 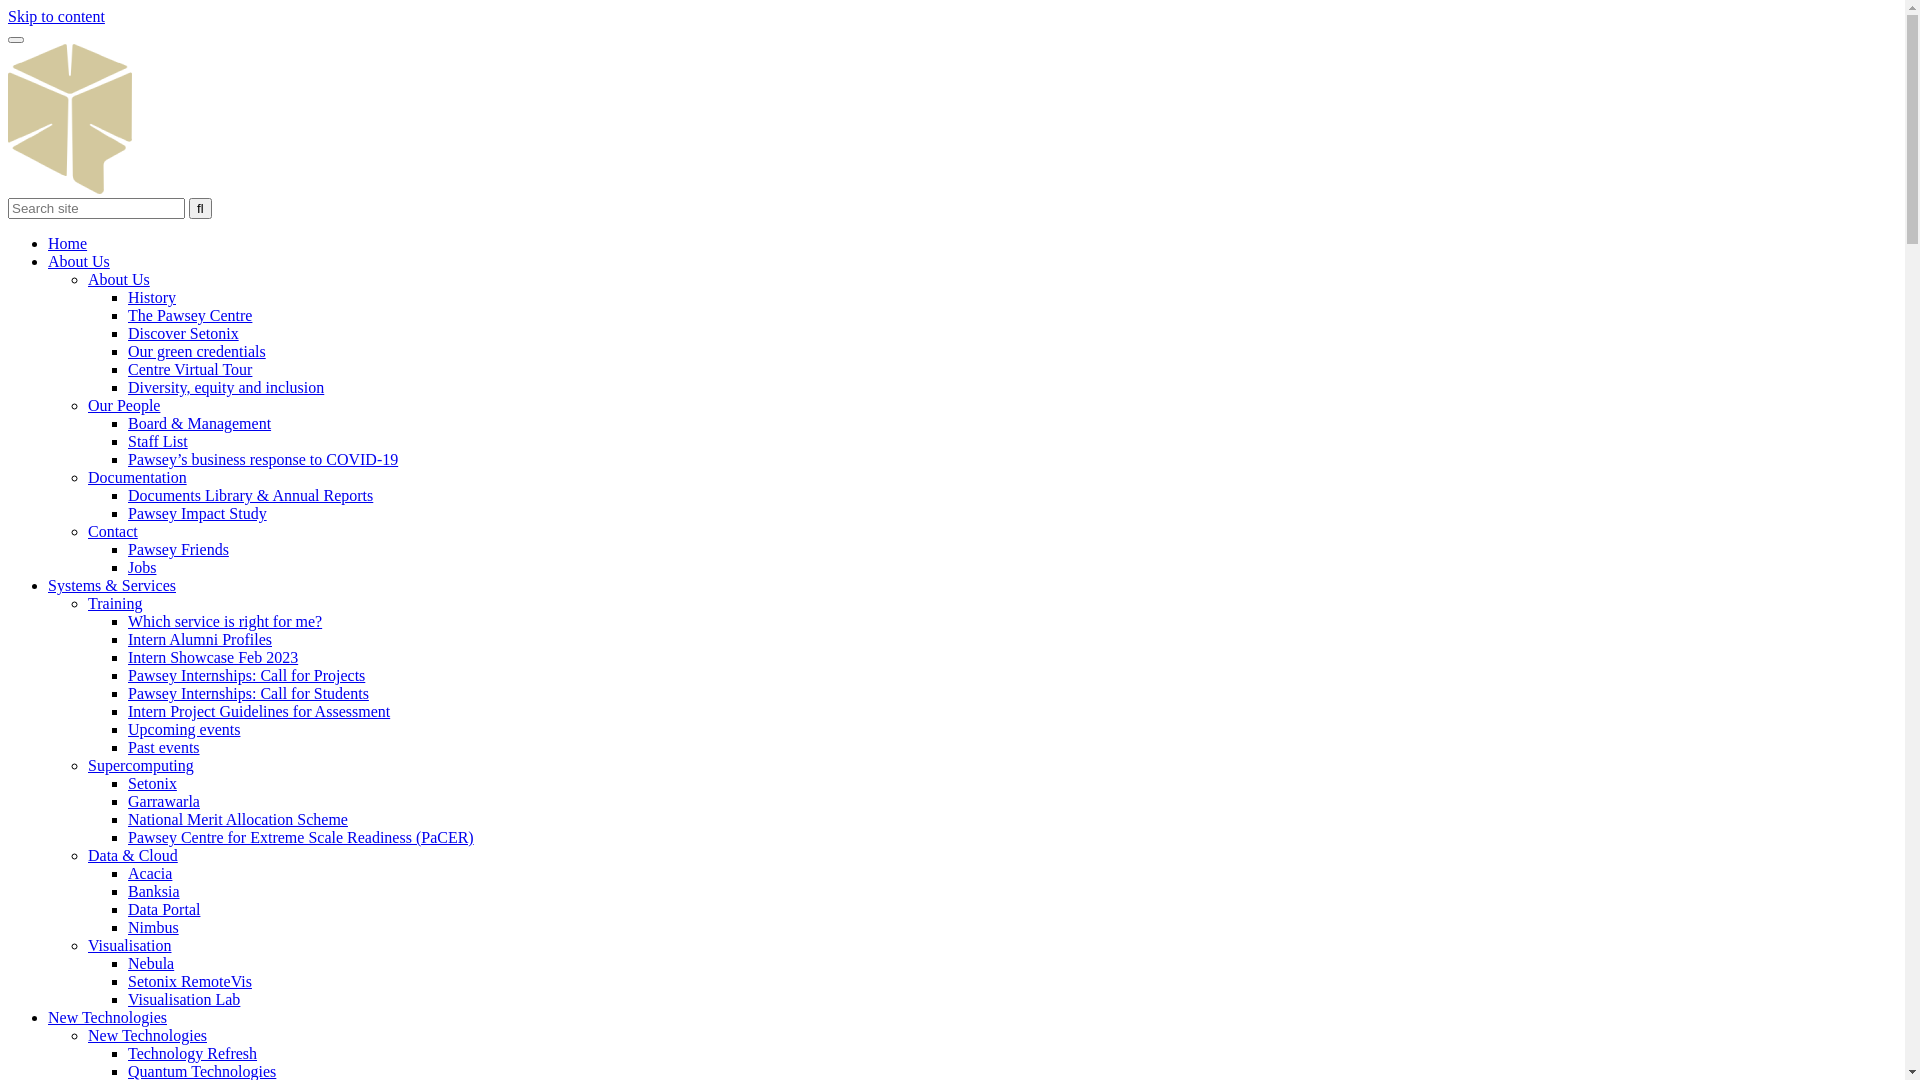 What do you see at coordinates (178, 550) in the screenshot?
I see `Pawsey Friends` at bounding box center [178, 550].